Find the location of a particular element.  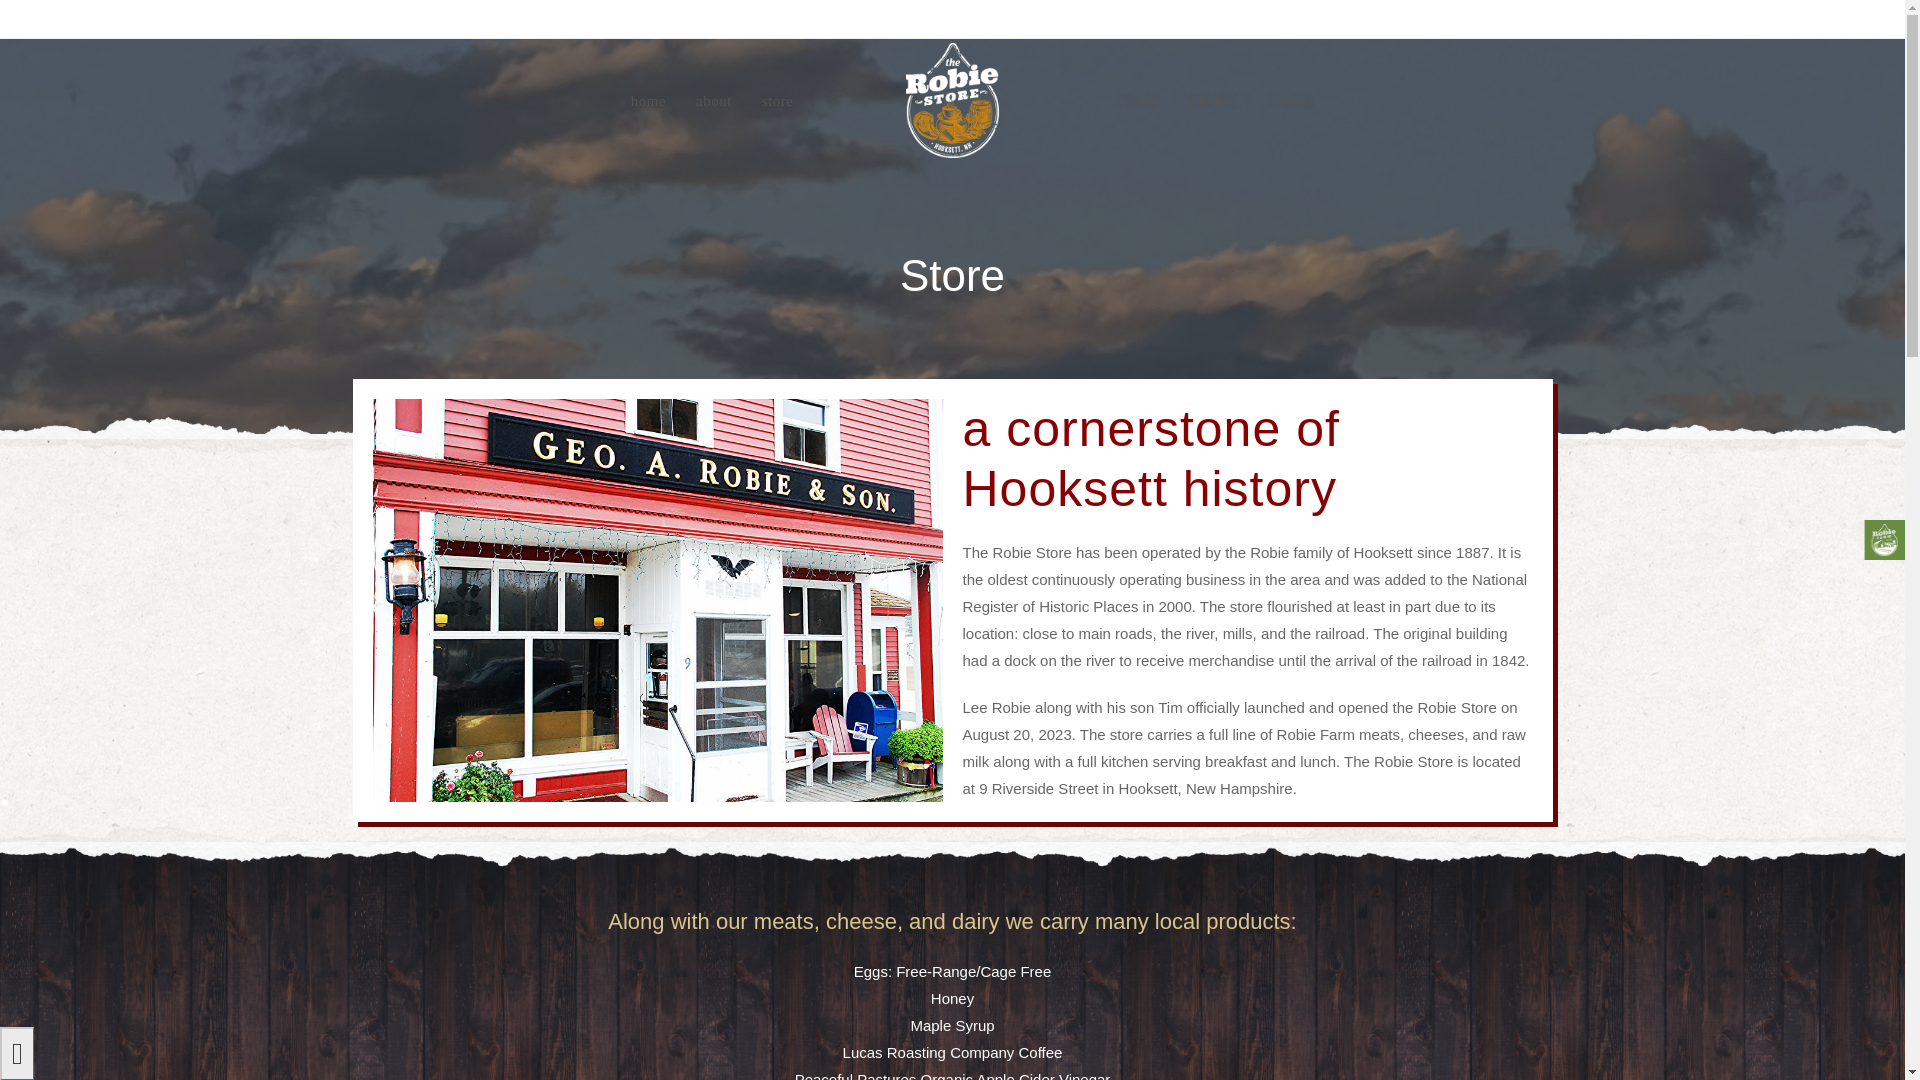

home is located at coordinates (648, 100).